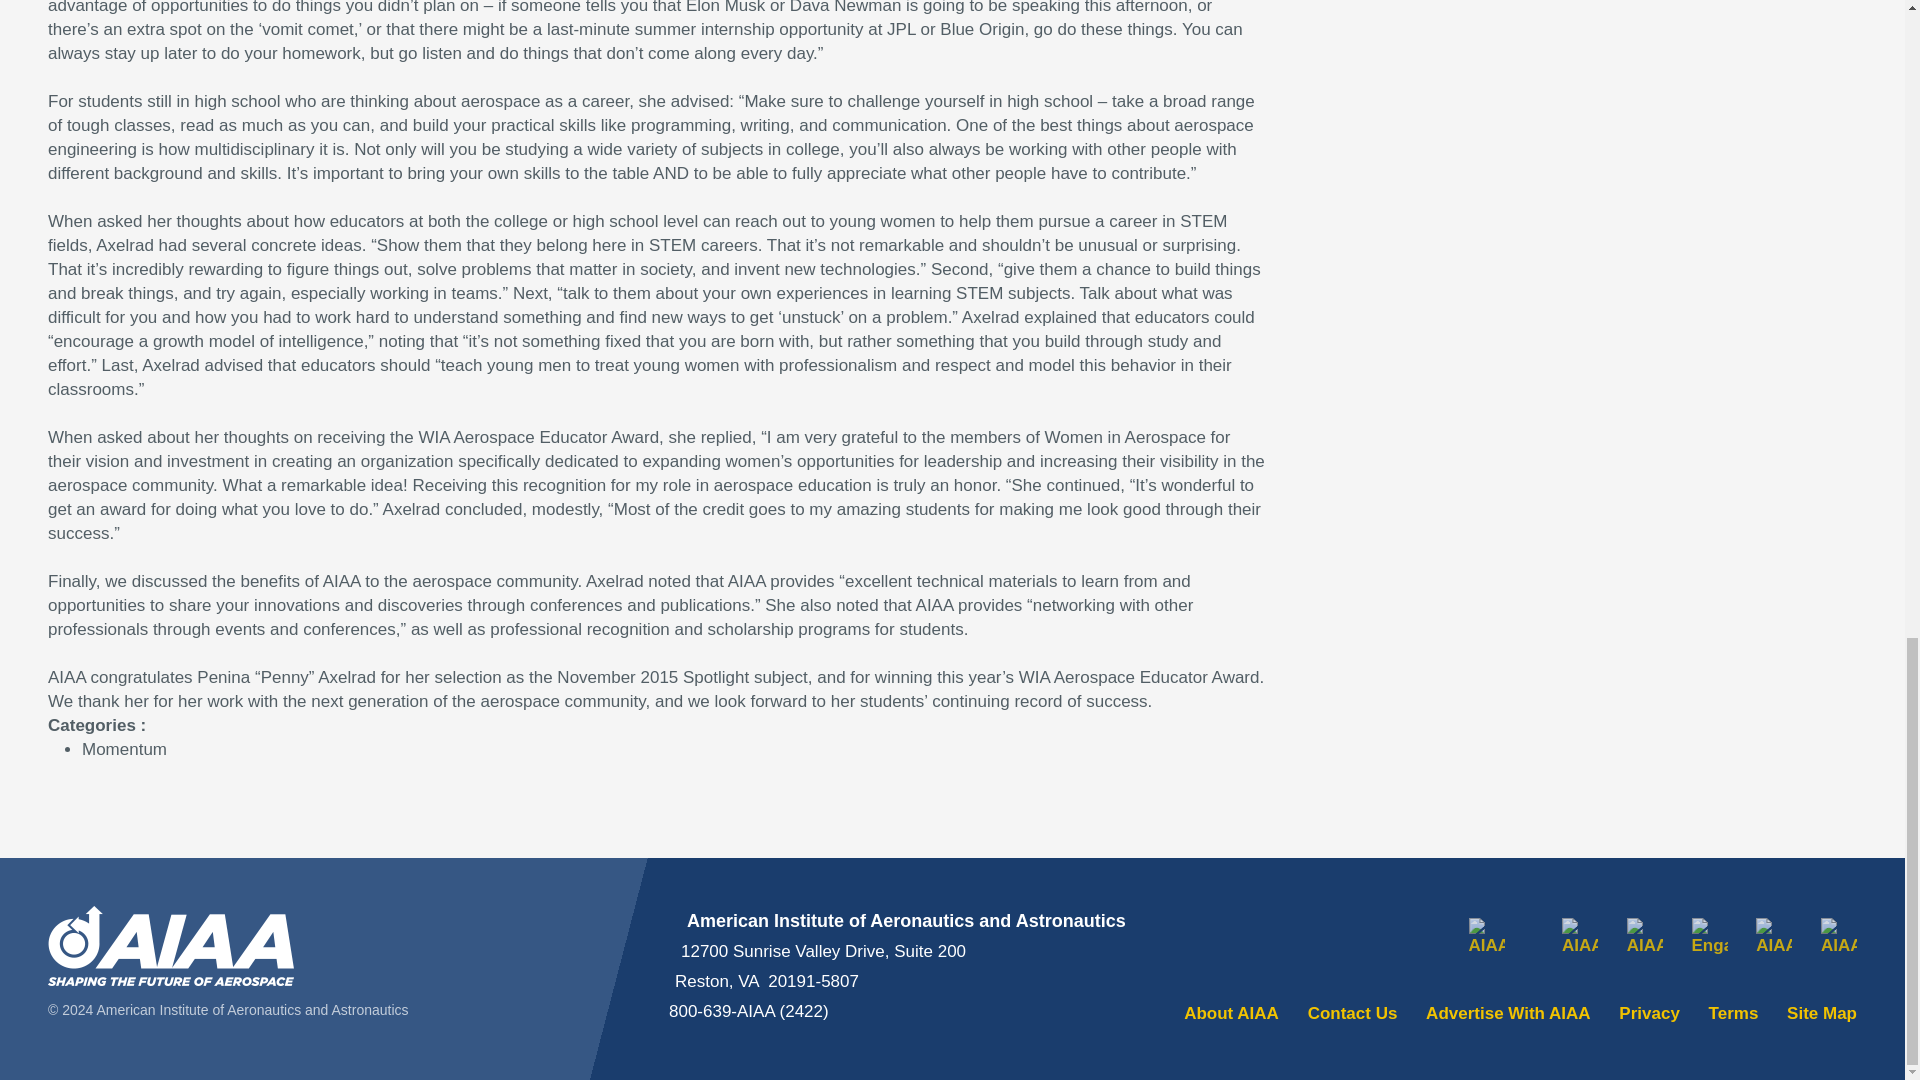  I want to click on Instagram, so click(1644, 936).